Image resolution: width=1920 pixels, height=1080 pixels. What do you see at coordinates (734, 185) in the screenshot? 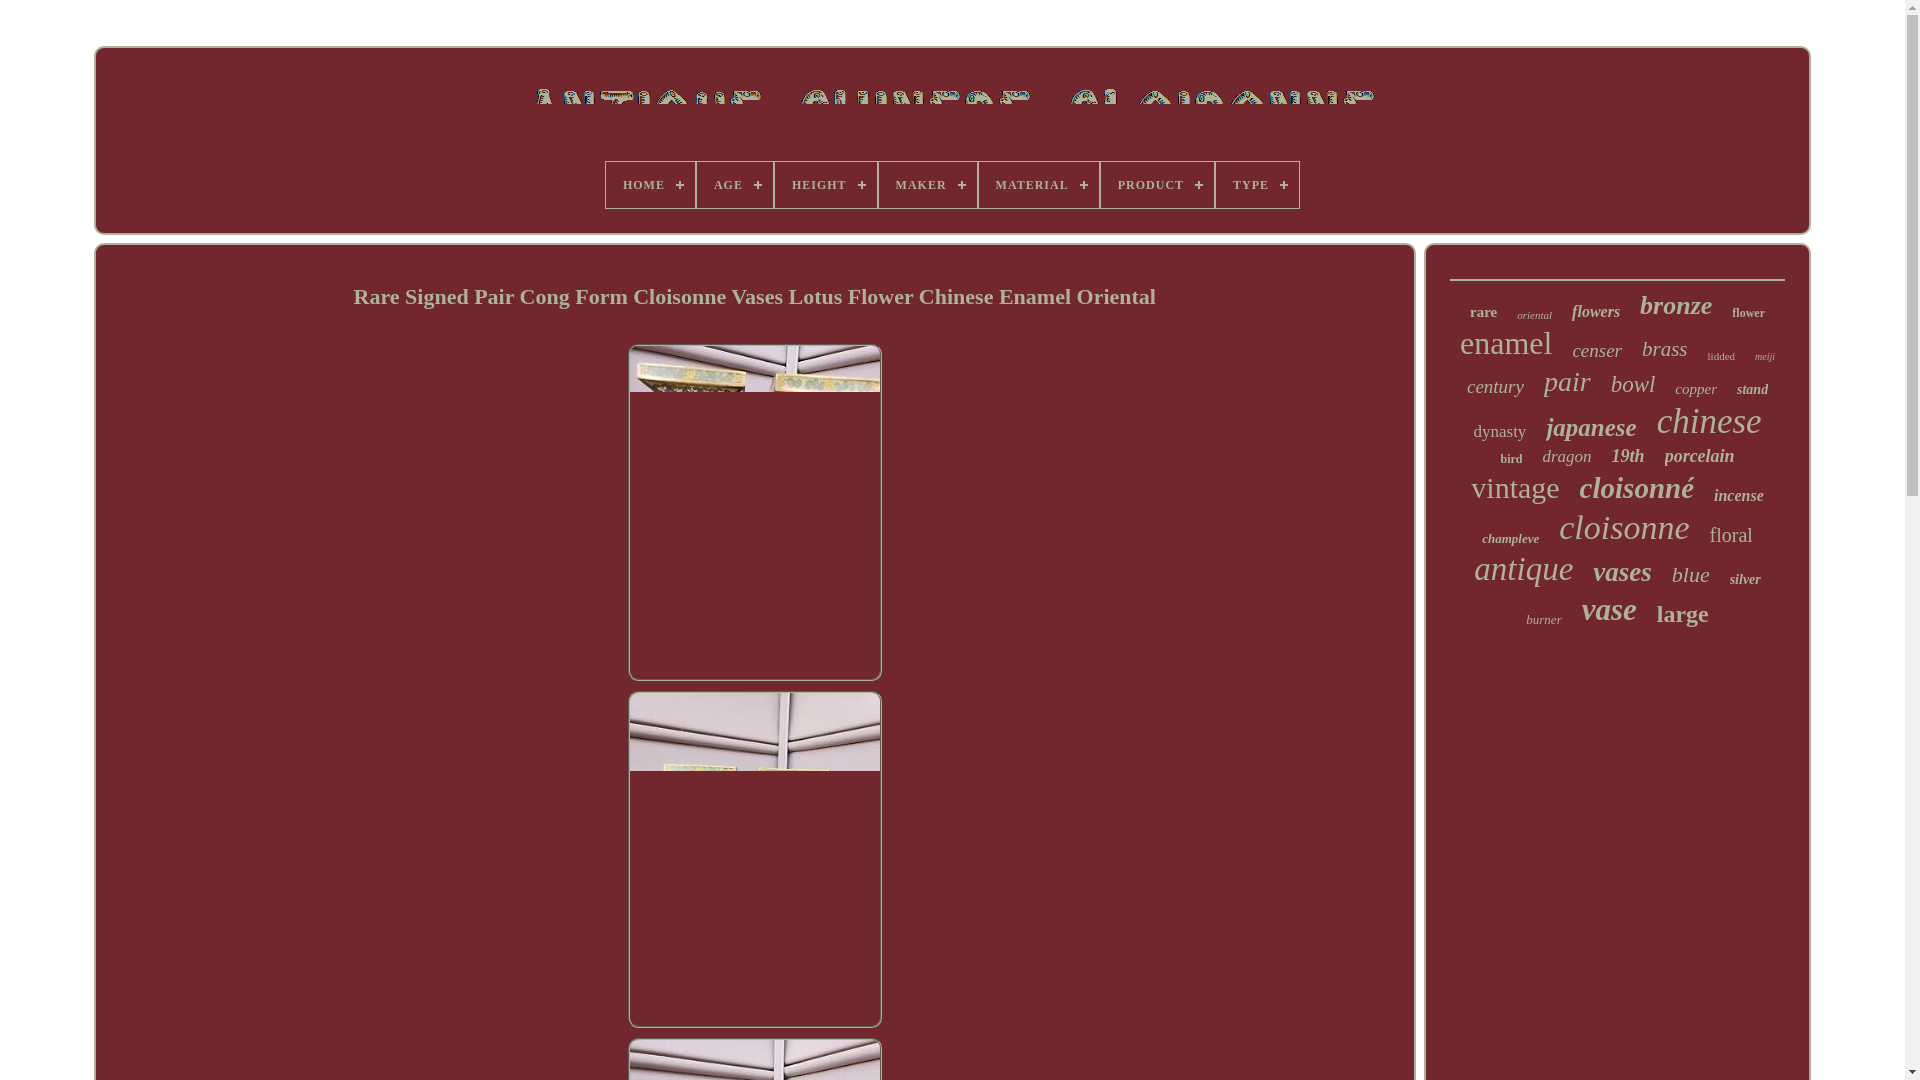
I see `AGE` at bounding box center [734, 185].